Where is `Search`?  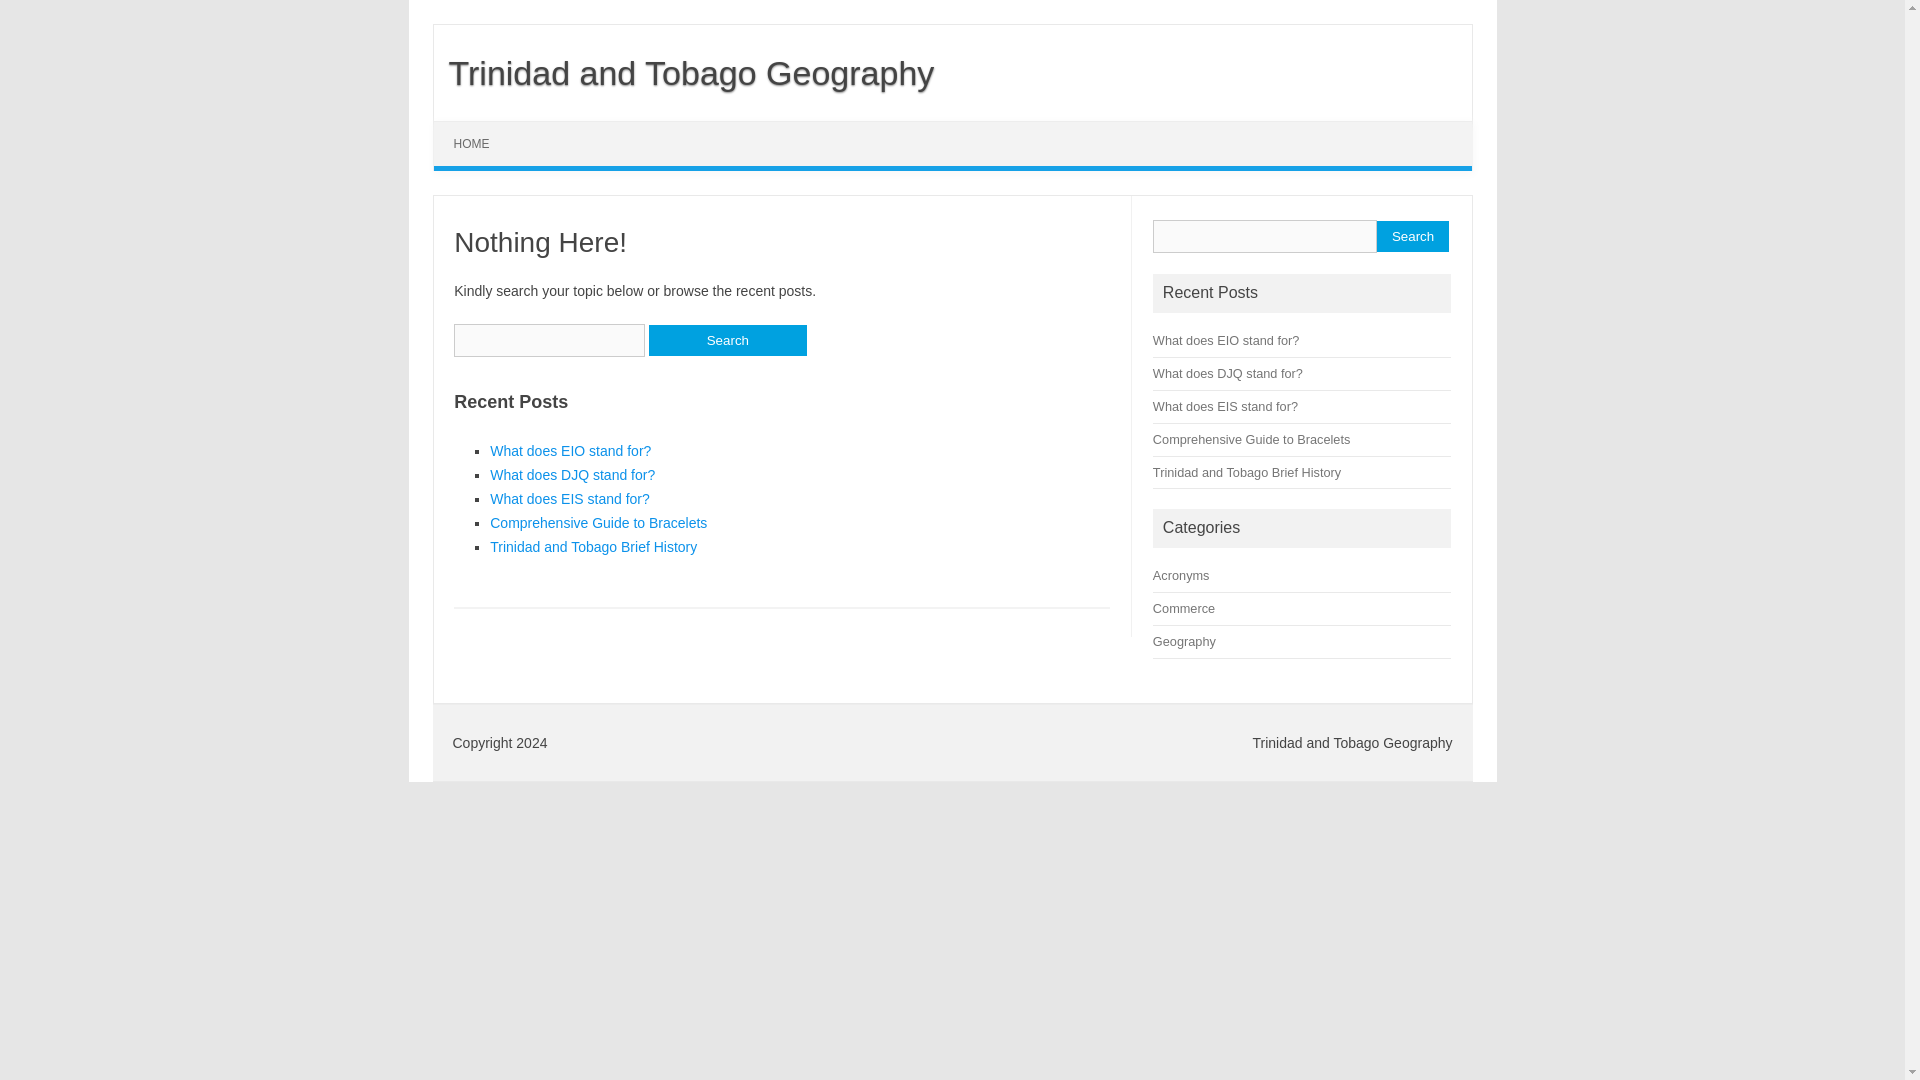 Search is located at coordinates (1412, 236).